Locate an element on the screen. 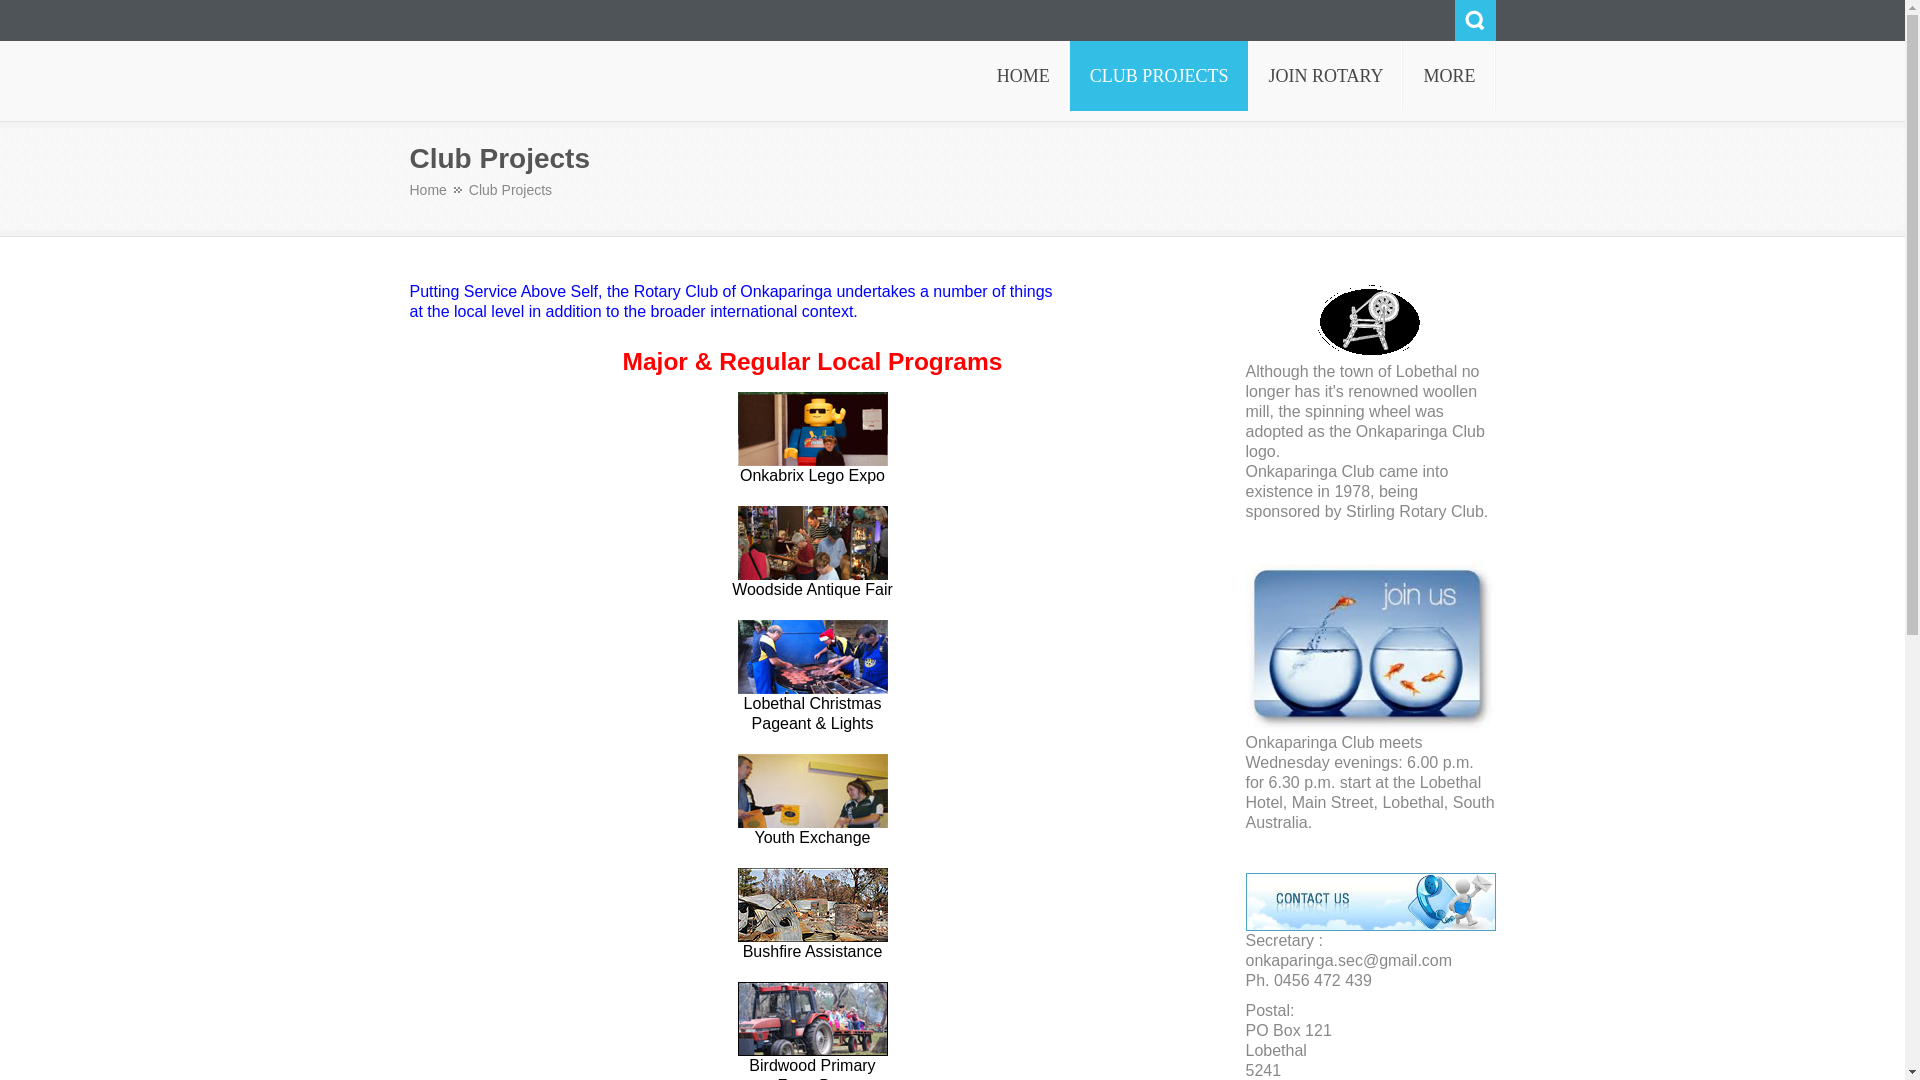 This screenshot has width=1920, height=1080. Home is located at coordinates (436, 190).